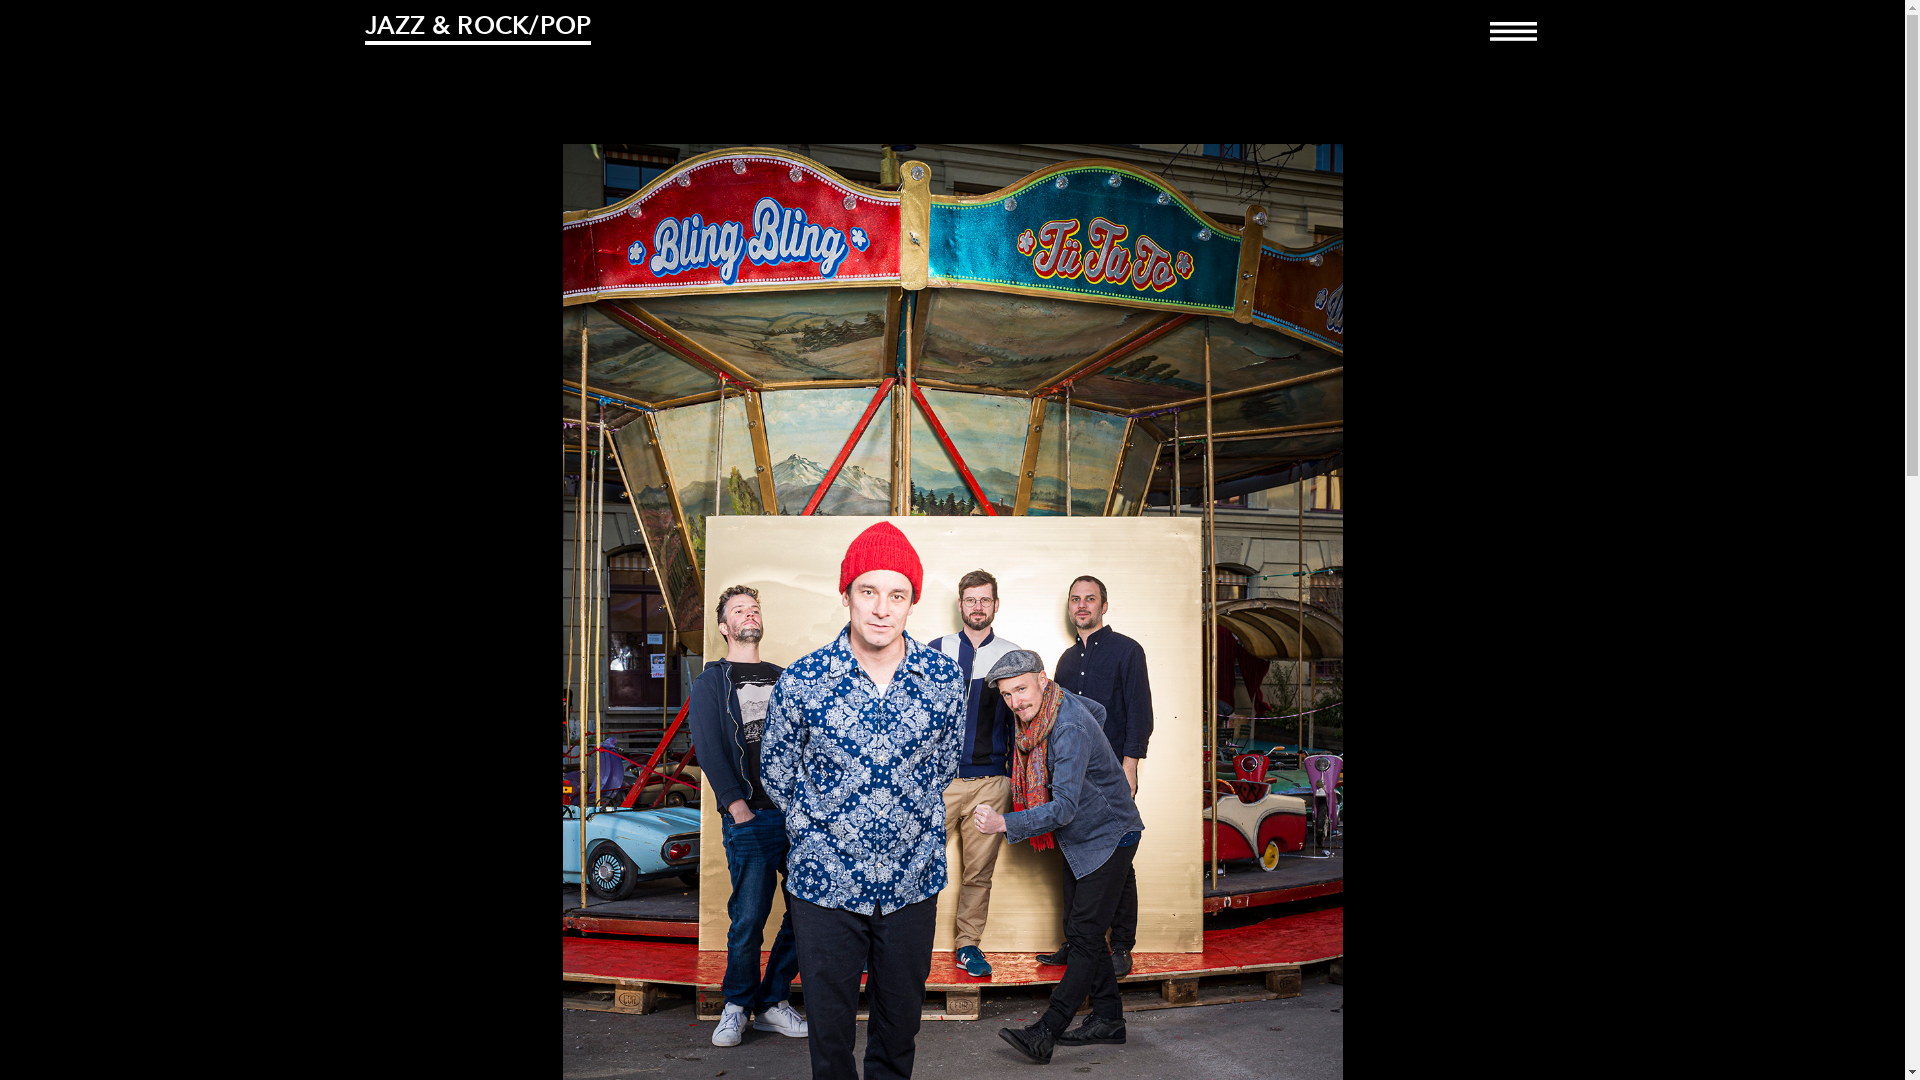  I want to click on JAZZ & ROCK/POP, so click(478, 28).